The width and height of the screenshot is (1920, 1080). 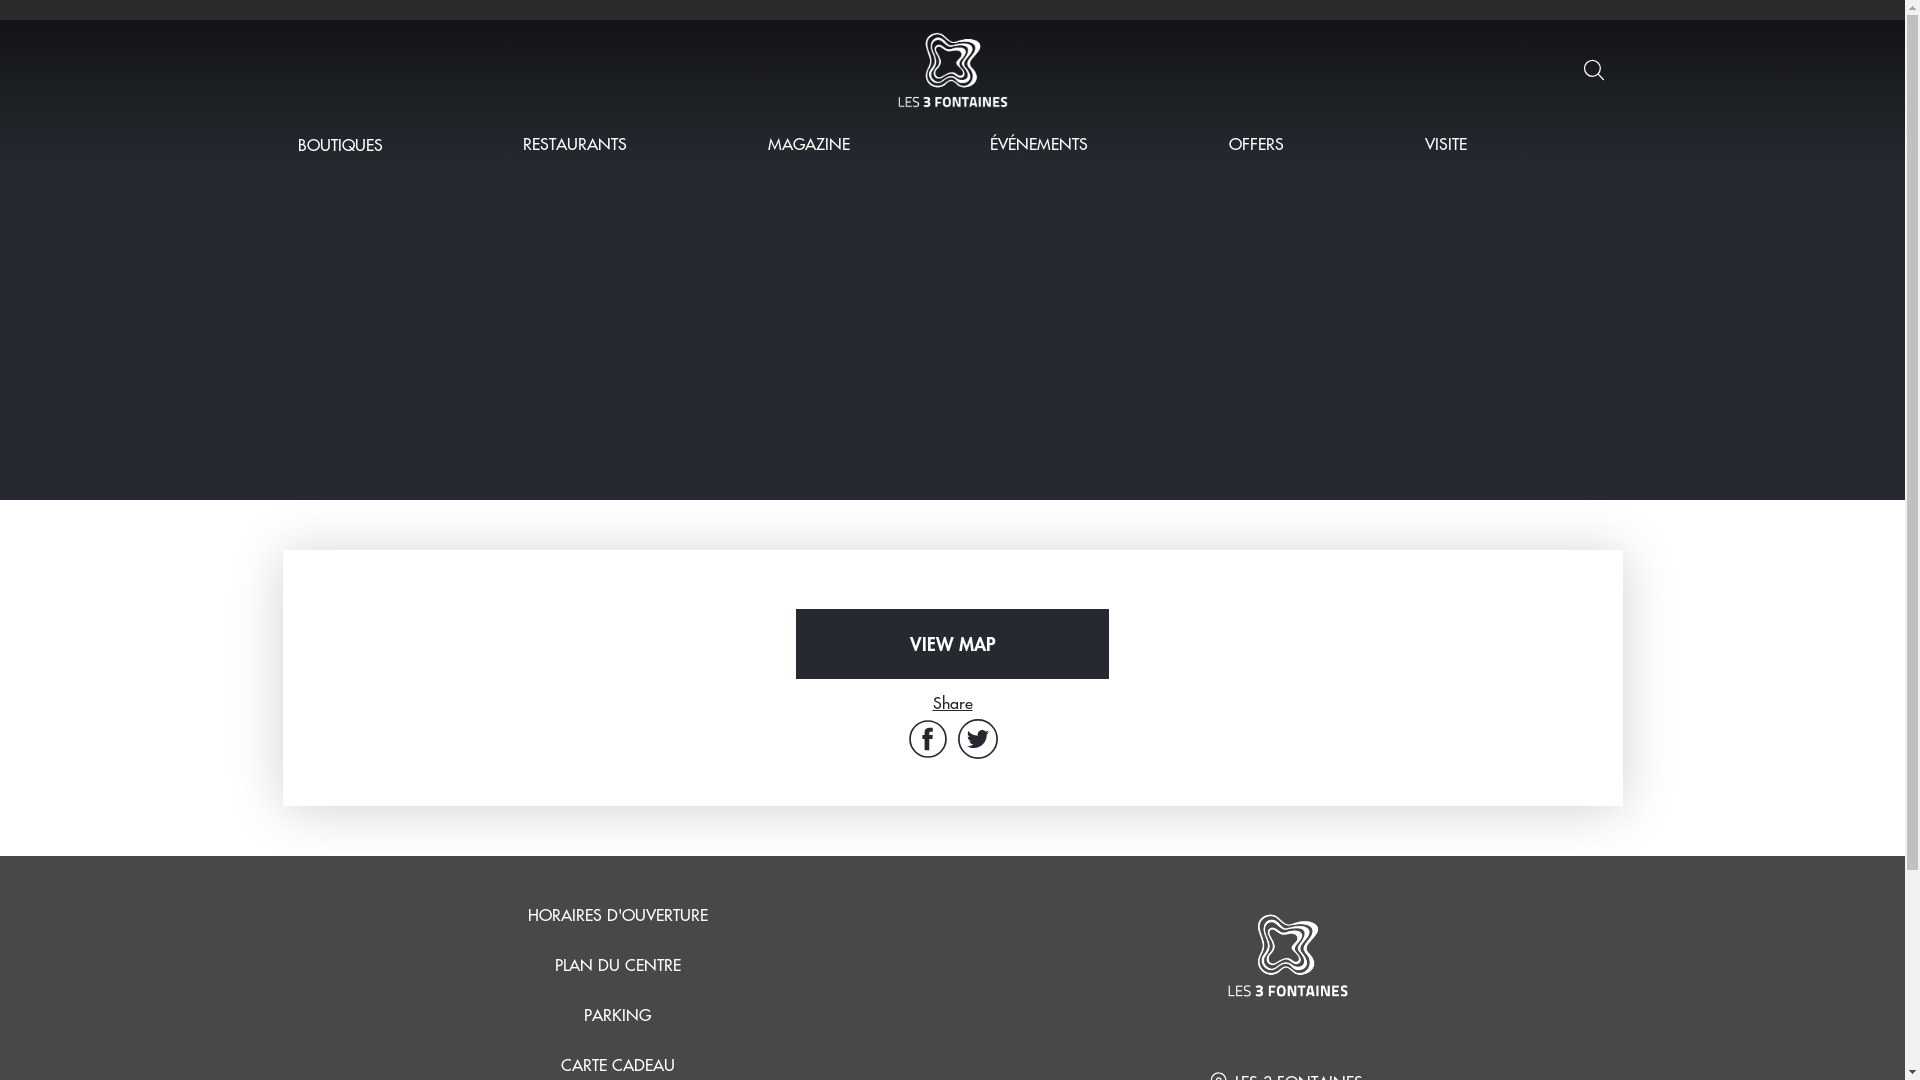 I want to click on PLAN DU CENTRE, so click(x=617, y=965).